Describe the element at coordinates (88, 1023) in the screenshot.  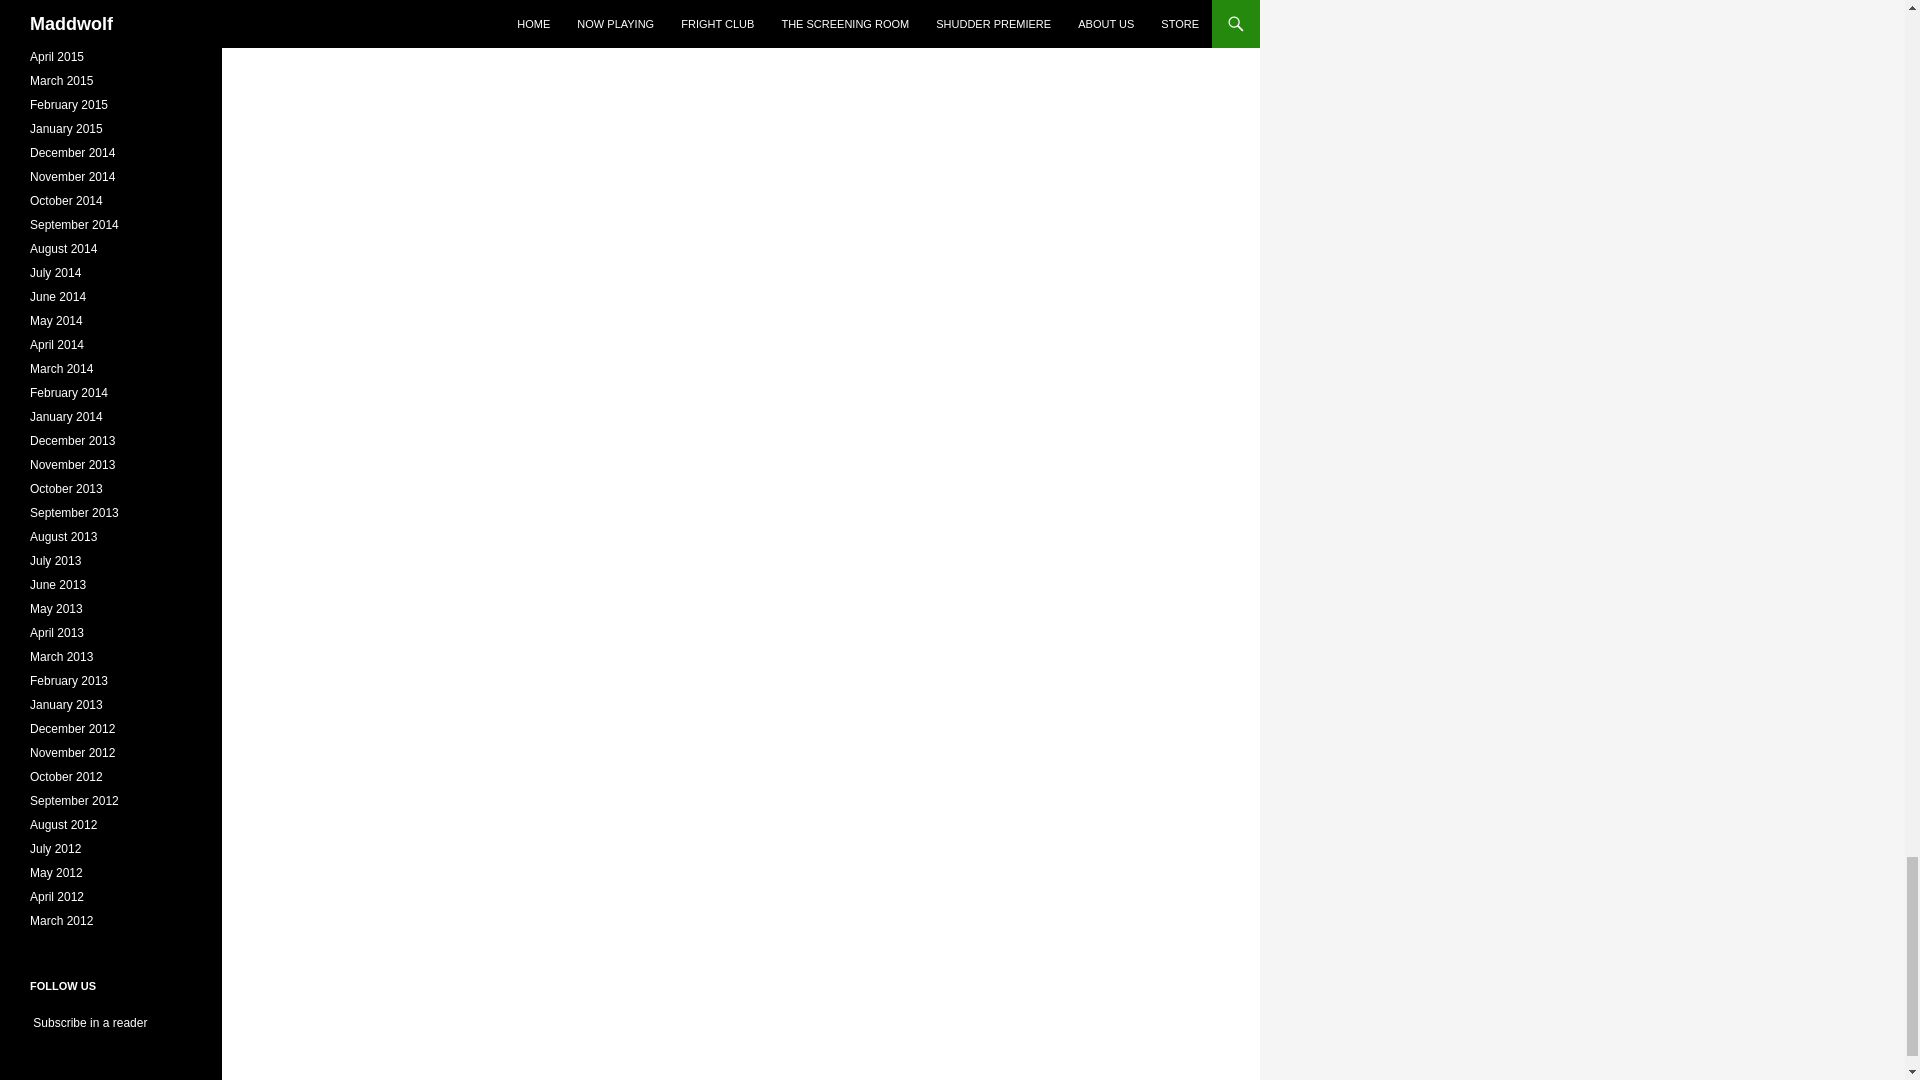
I see `Subscribe to my feed` at that location.